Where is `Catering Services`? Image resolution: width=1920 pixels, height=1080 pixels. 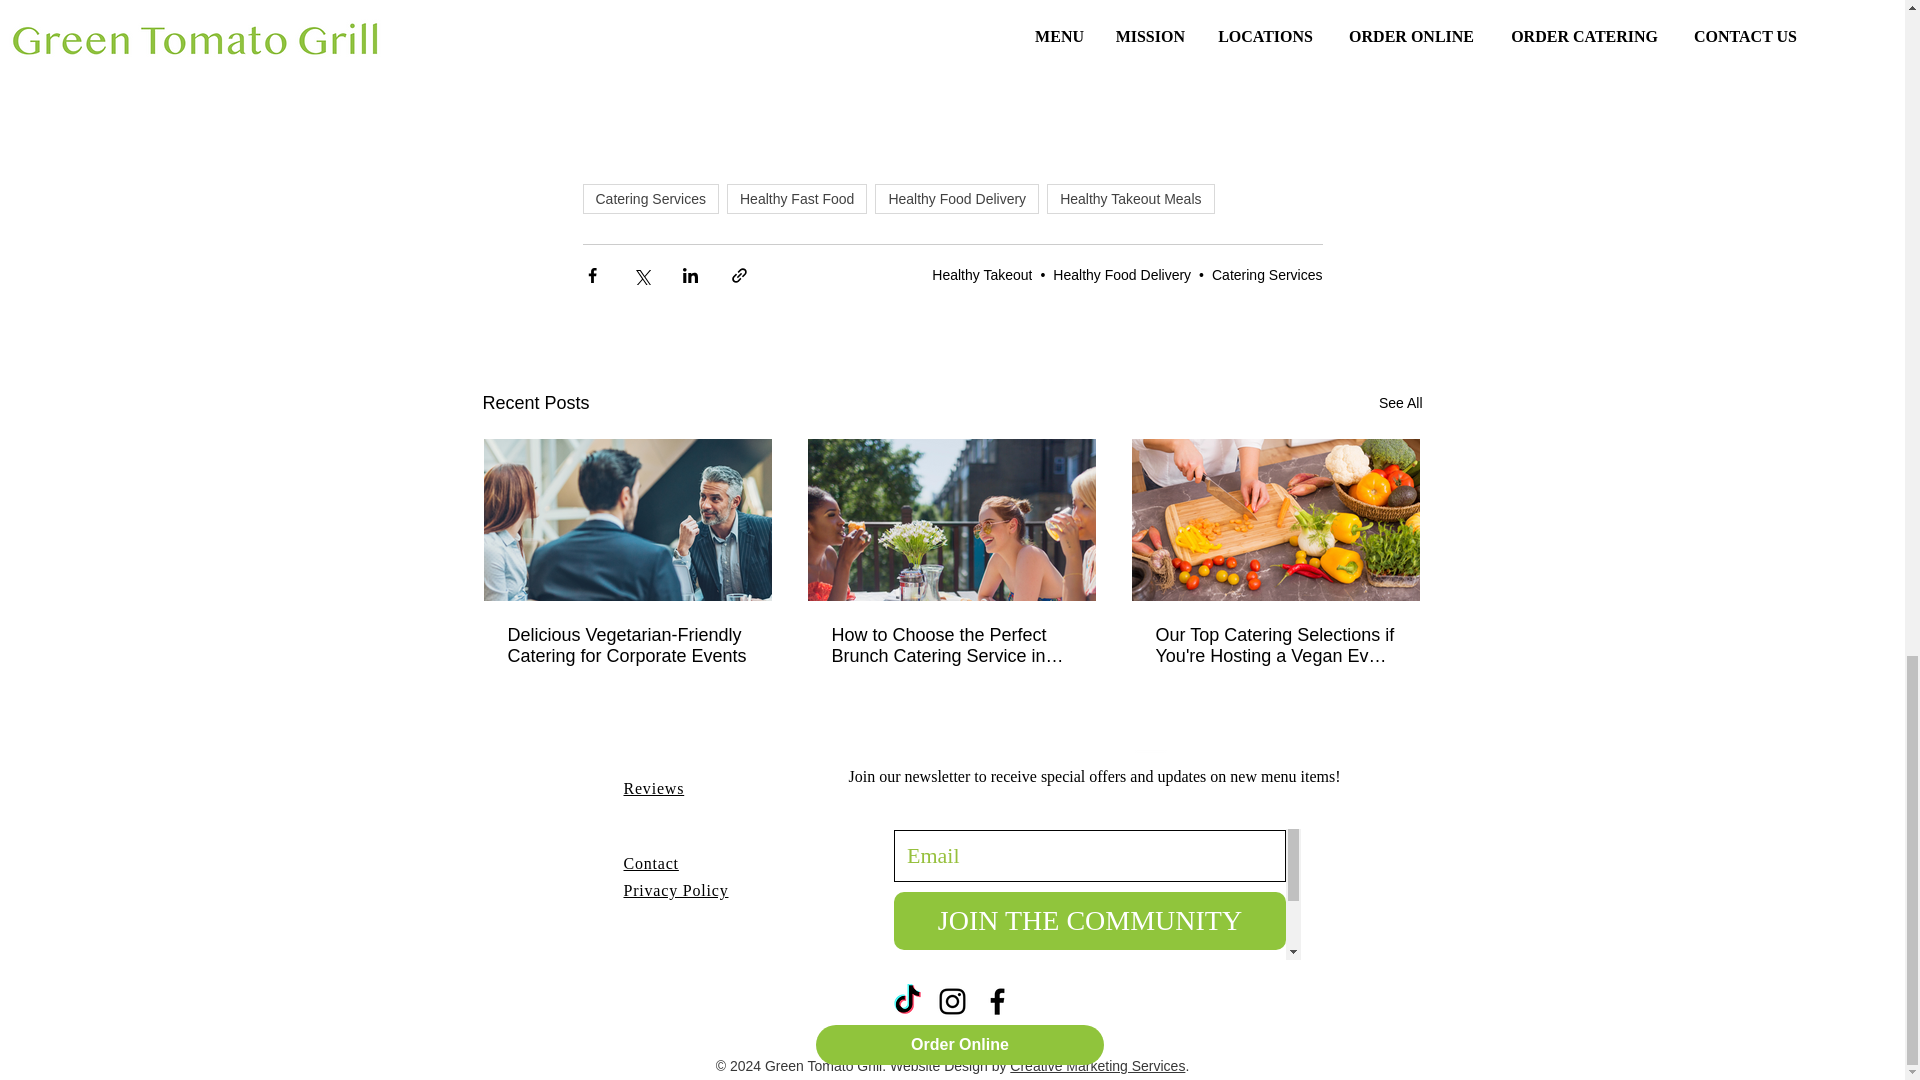
Catering Services is located at coordinates (650, 198).